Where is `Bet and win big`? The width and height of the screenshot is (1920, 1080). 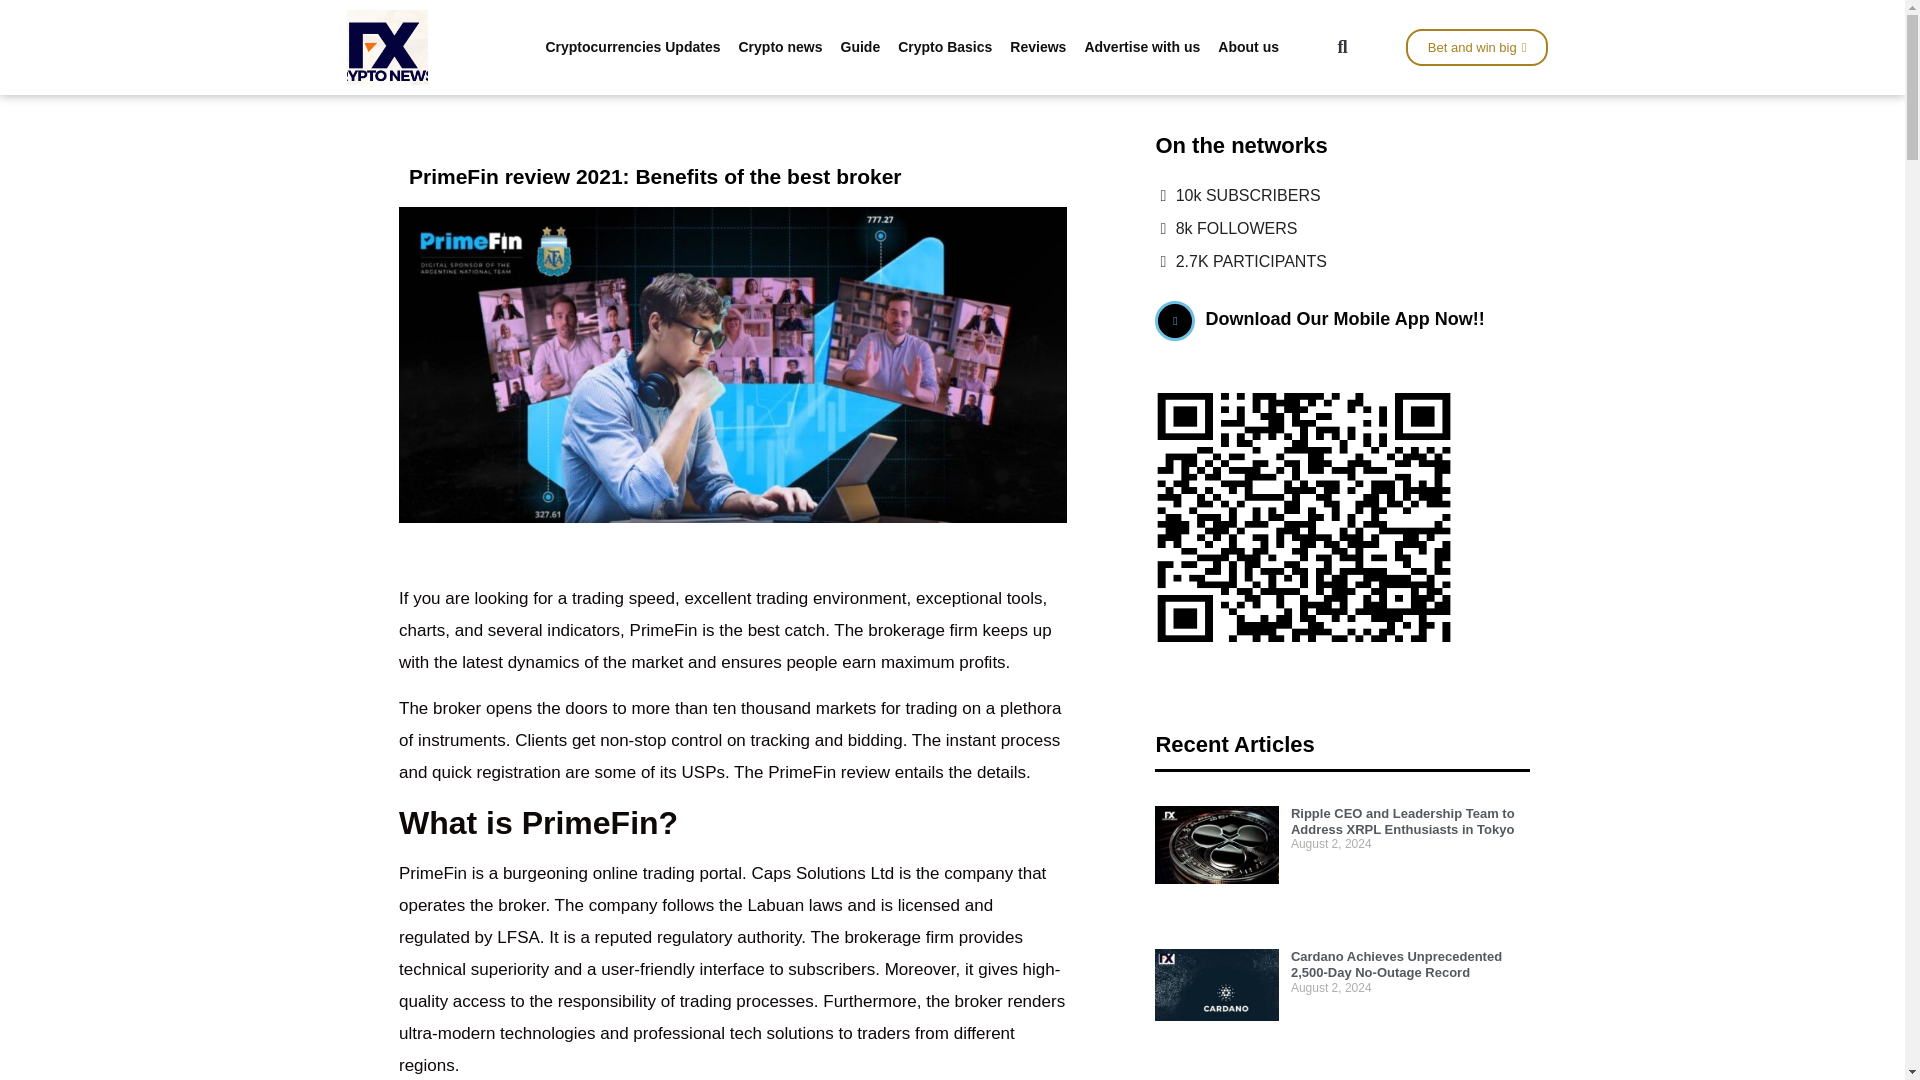 Bet and win big is located at coordinates (1477, 47).